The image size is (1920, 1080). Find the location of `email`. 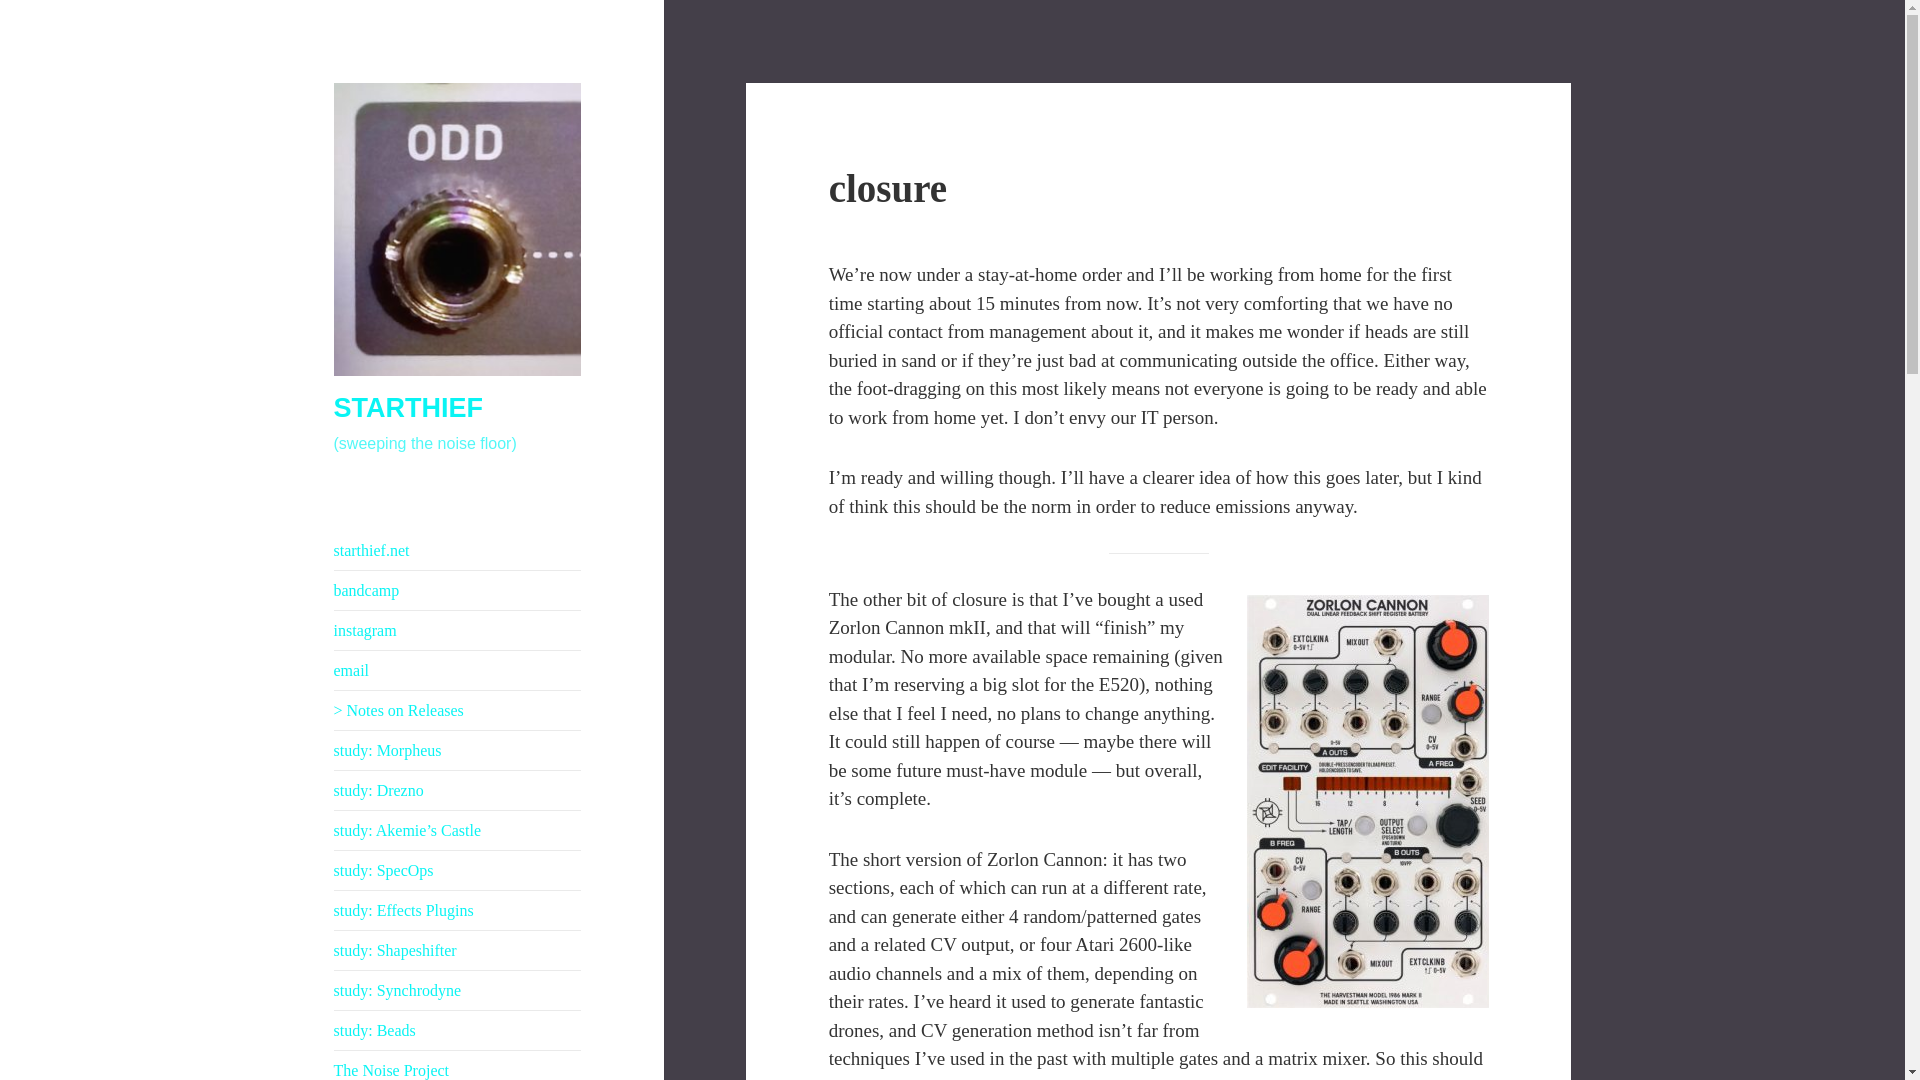

email is located at coordinates (352, 670).